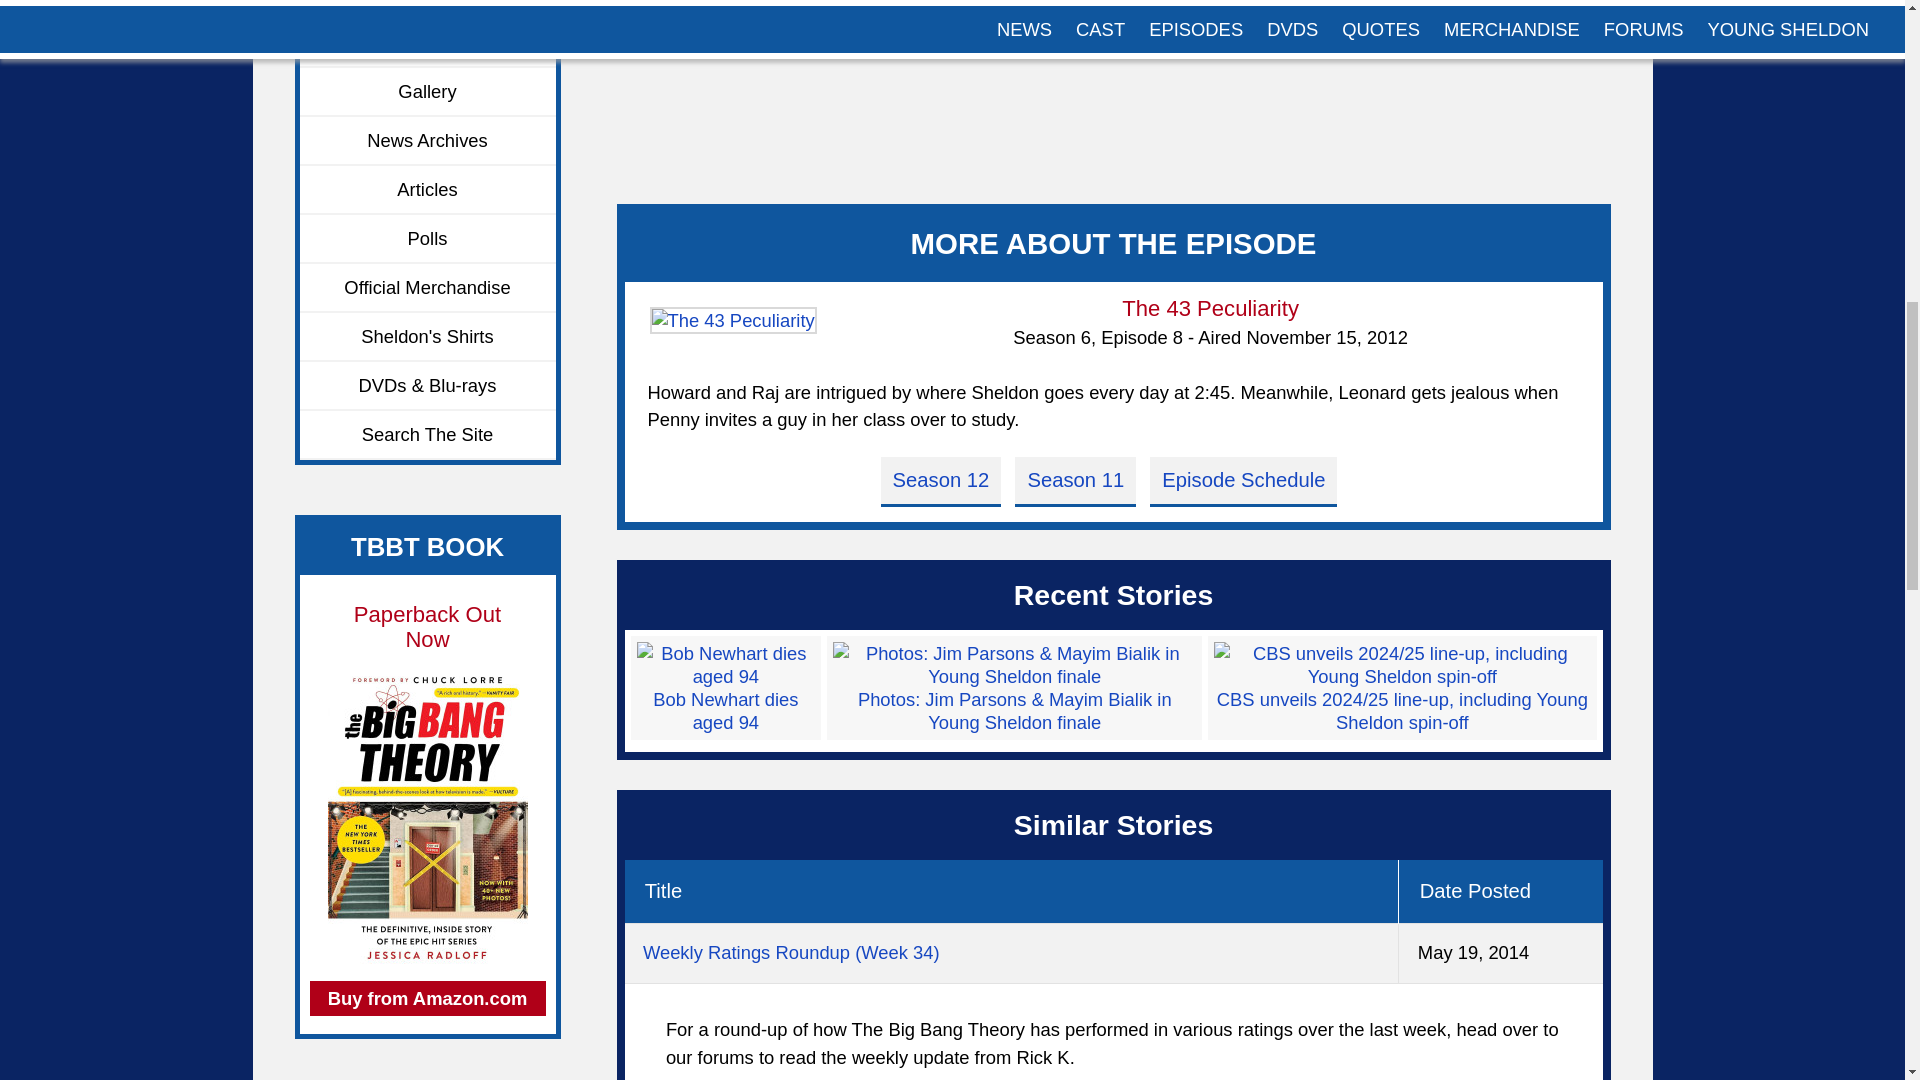  What do you see at coordinates (428, 92) in the screenshot?
I see `Gallery` at bounding box center [428, 92].